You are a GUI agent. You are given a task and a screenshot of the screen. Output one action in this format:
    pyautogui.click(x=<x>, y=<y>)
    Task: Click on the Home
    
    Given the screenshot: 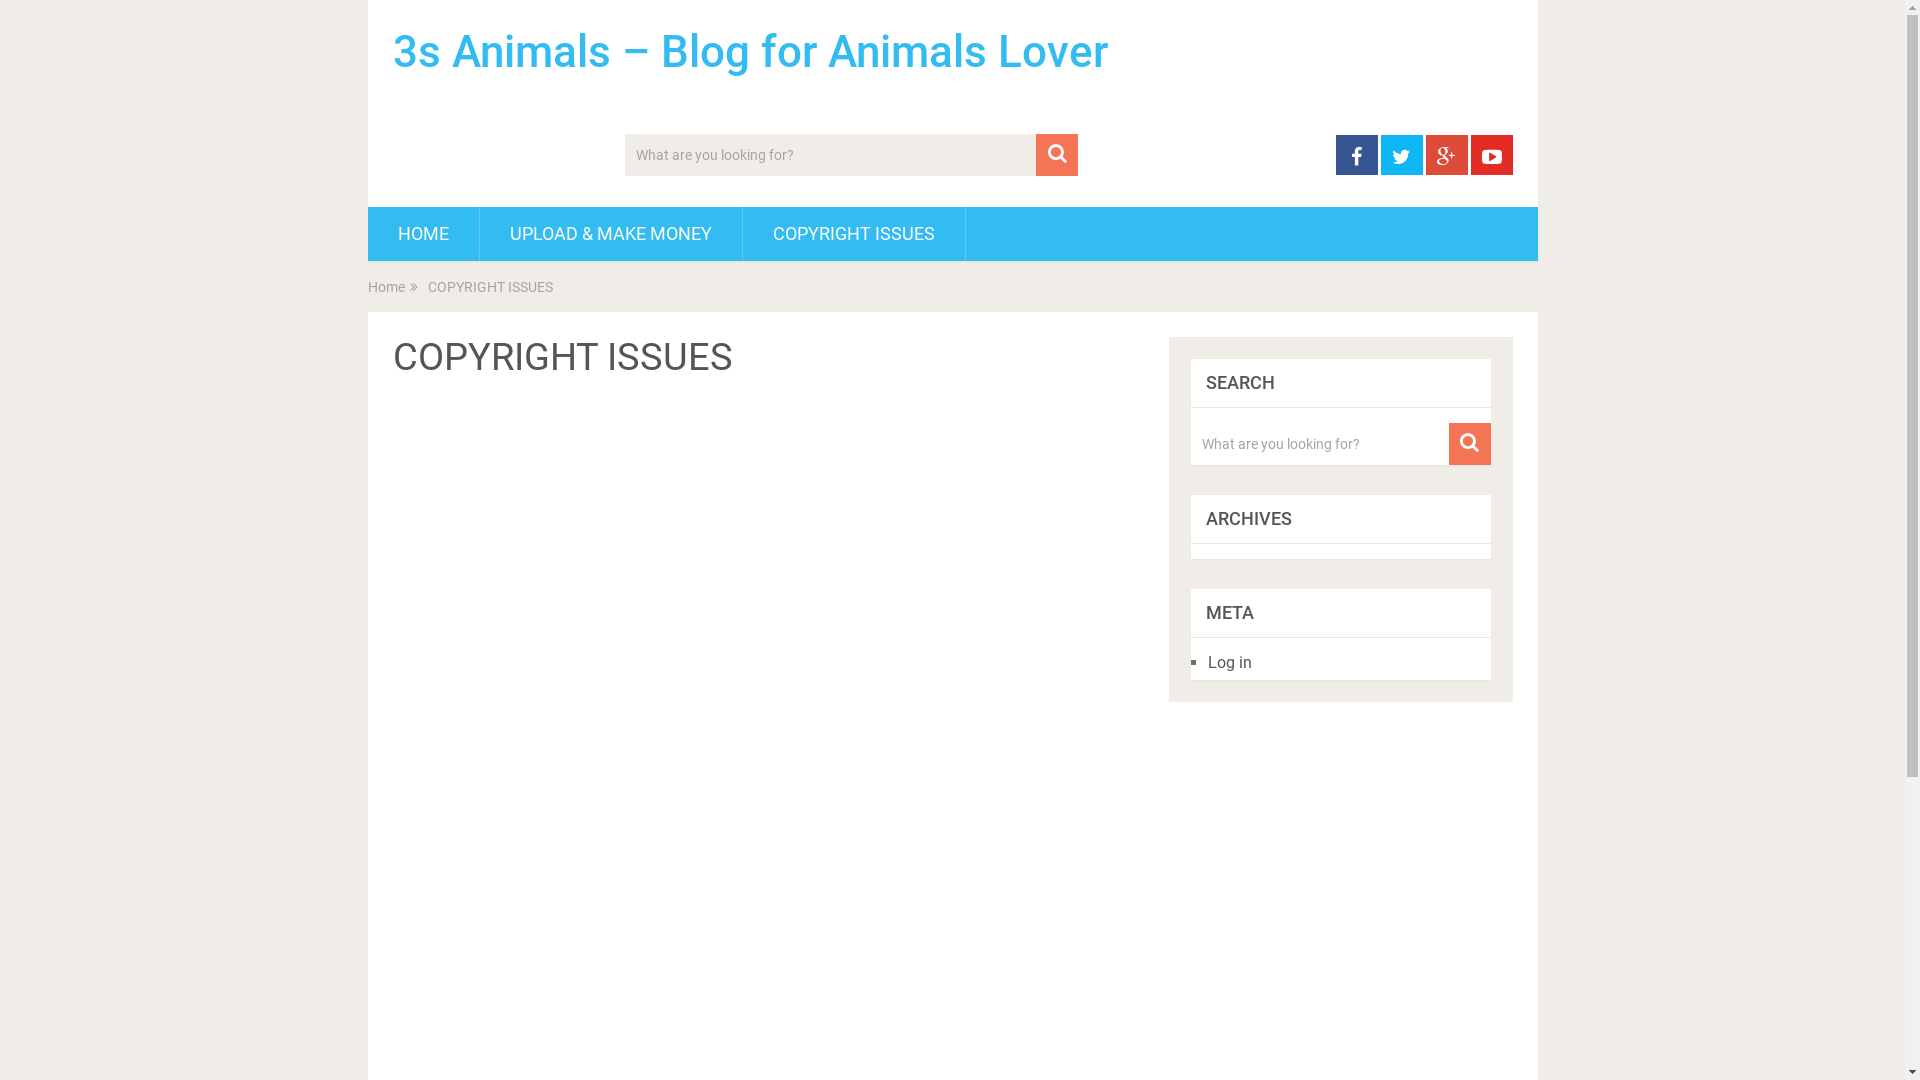 What is the action you would take?
    pyautogui.click(x=386, y=287)
    